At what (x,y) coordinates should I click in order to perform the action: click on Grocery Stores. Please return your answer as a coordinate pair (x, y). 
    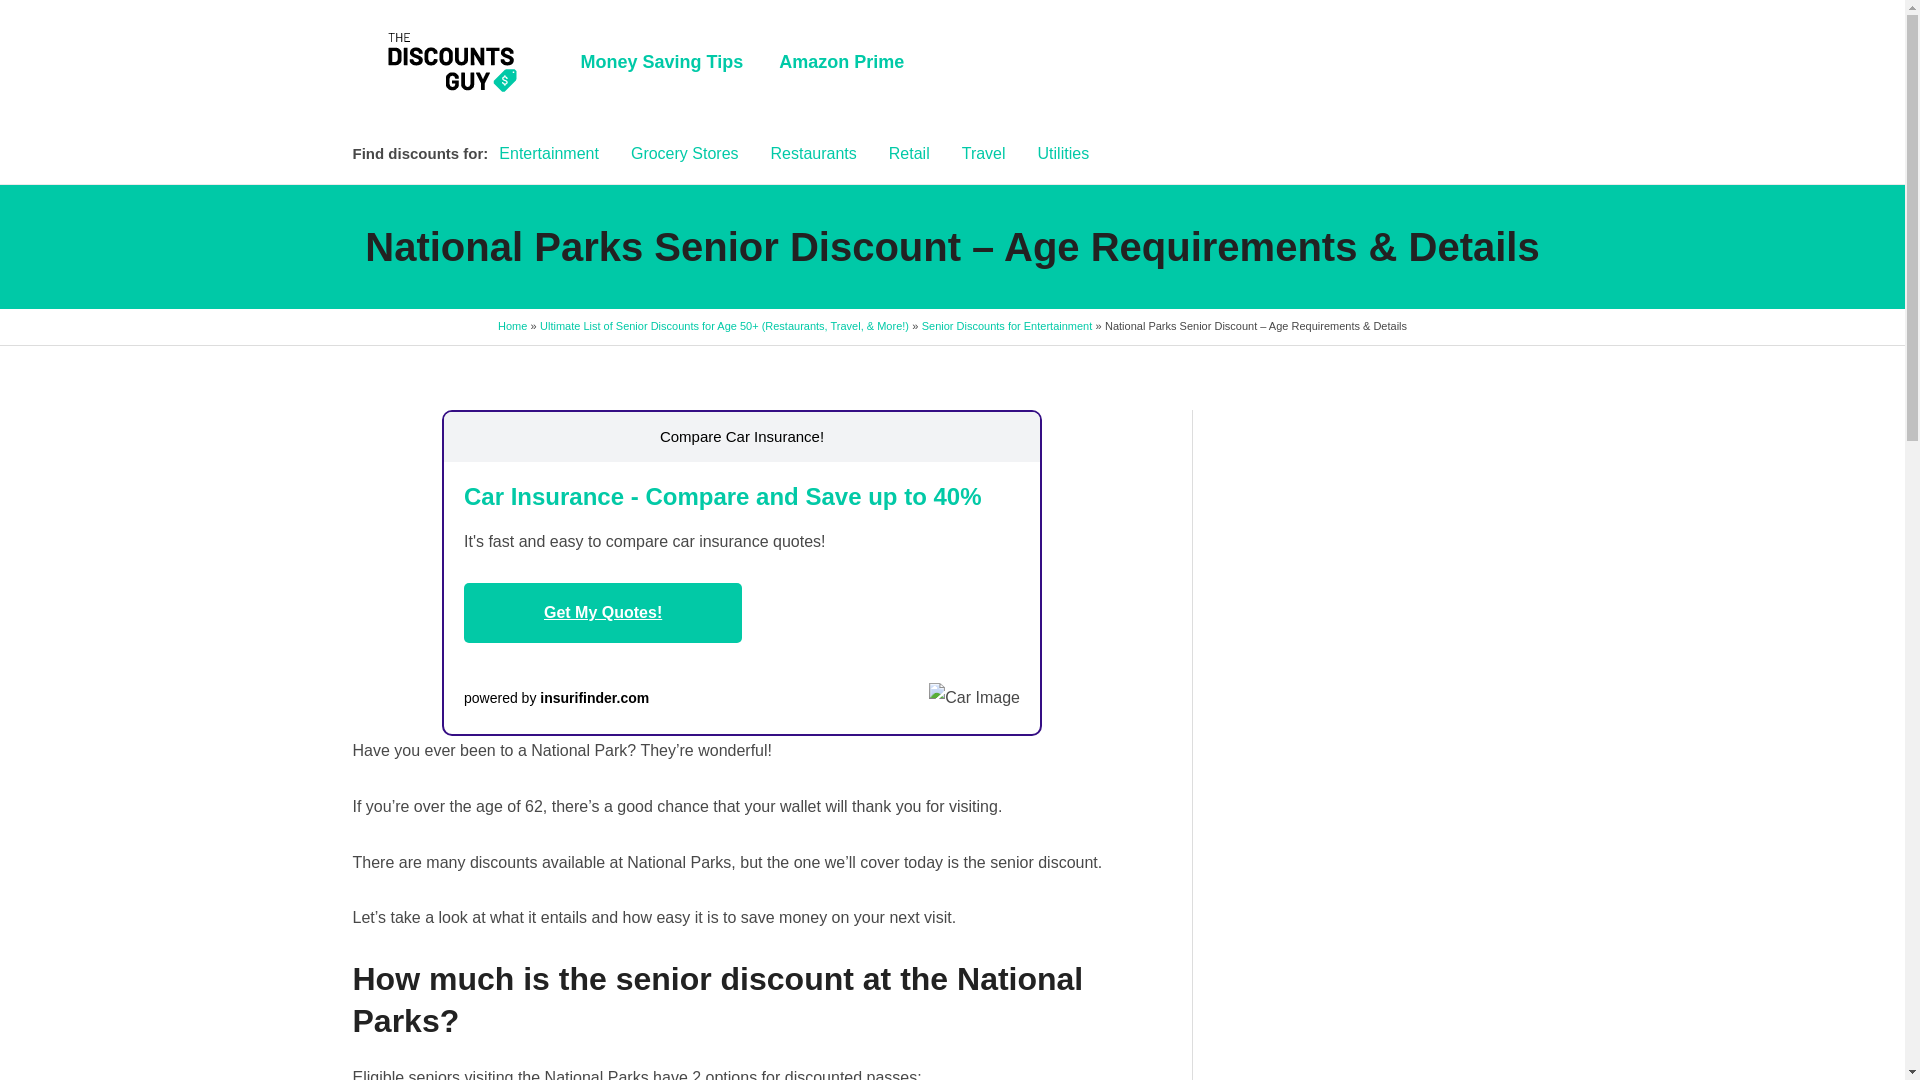
    Looking at the image, I should click on (684, 154).